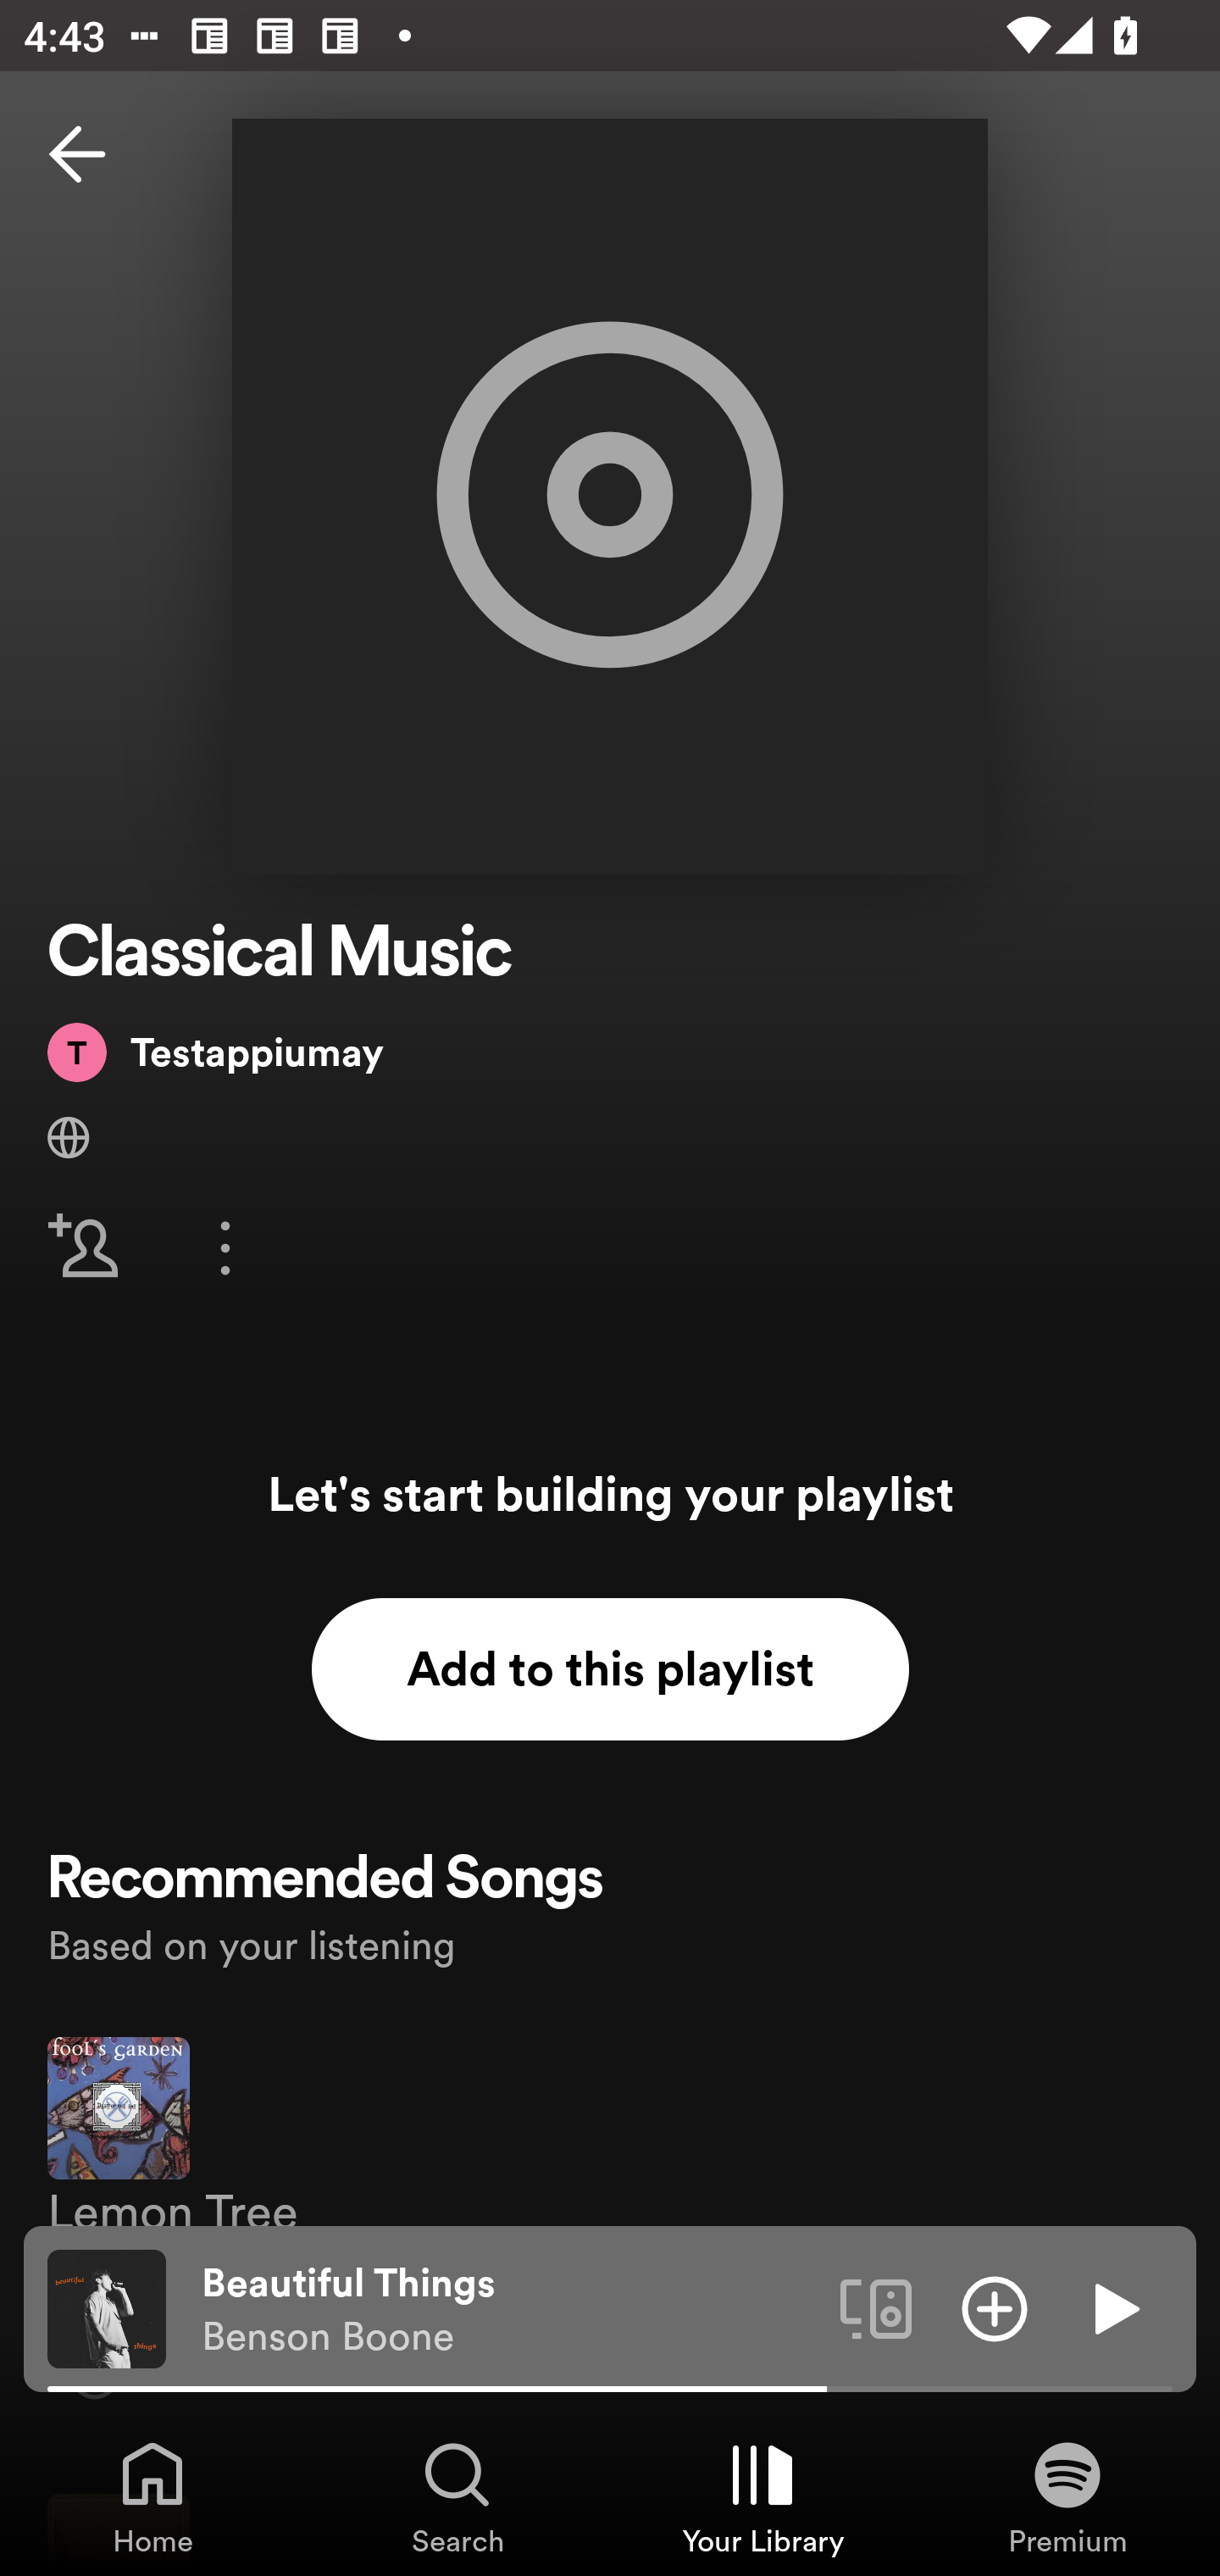 Image resolution: width=1220 pixels, height=2576 pixels. Describe the element at coordinates (152, 2496) in the screenshot. I see `Home, Tab 1 of 4 Home Home` at that location.